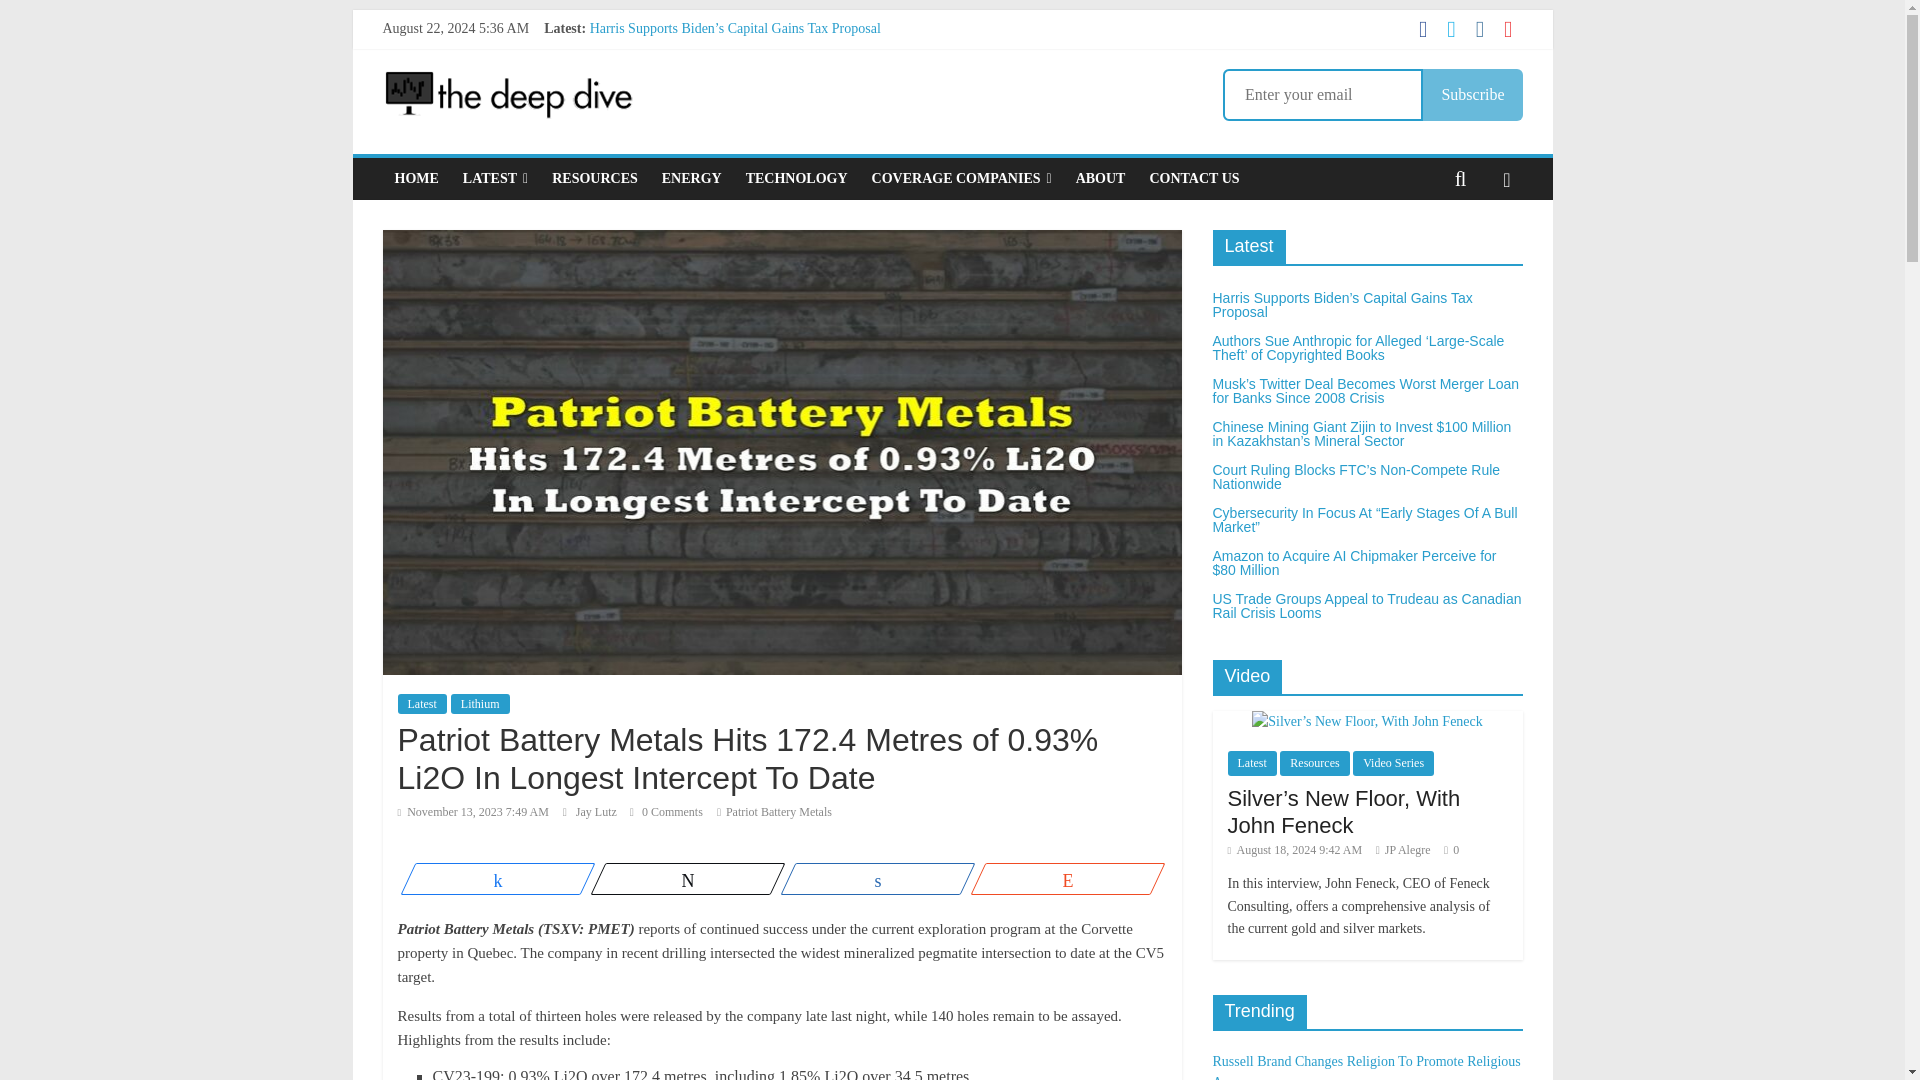 The height and width of the screenshot is (1080, 1920). Describe the element at coordinates (962, 178) in the screenshot. I see `COVERAGE COMPANIES` at that location.